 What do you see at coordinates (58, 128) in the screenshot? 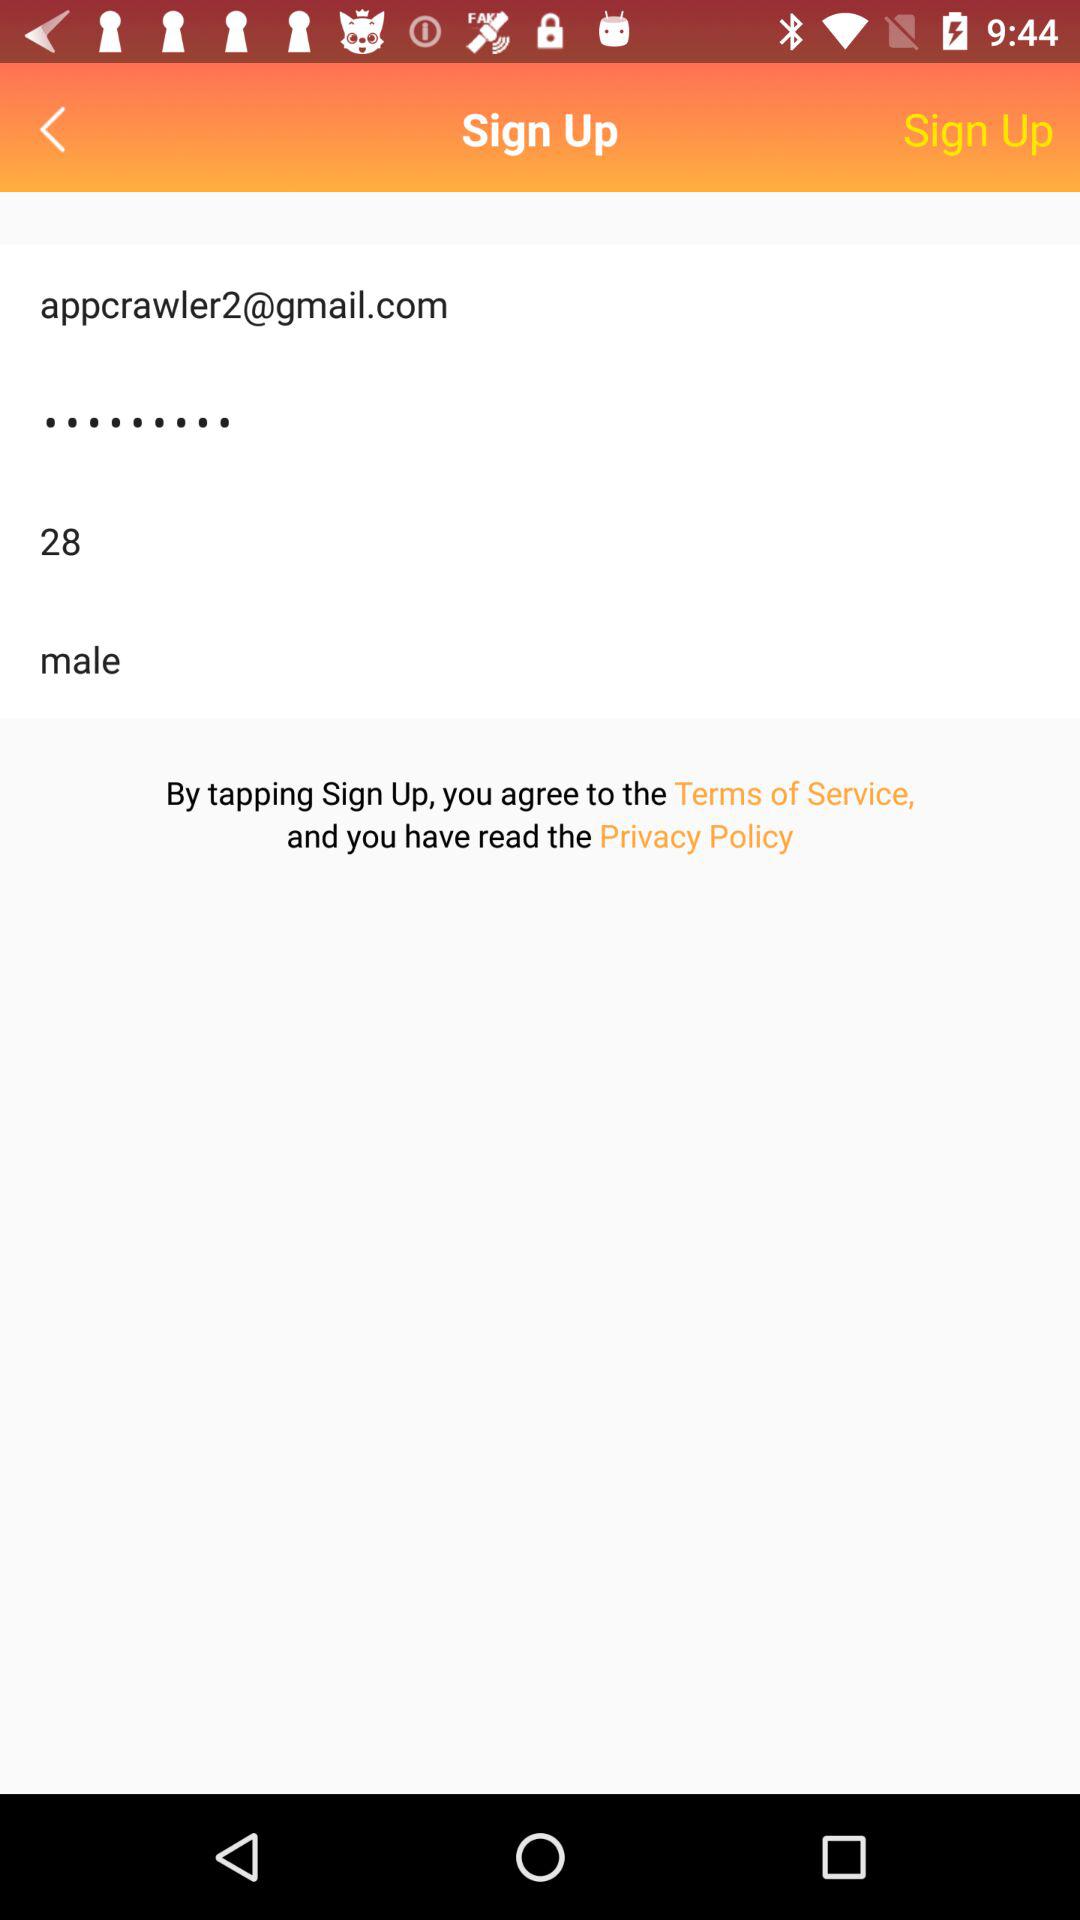
I see `back button` at bounding box center [58, 128].